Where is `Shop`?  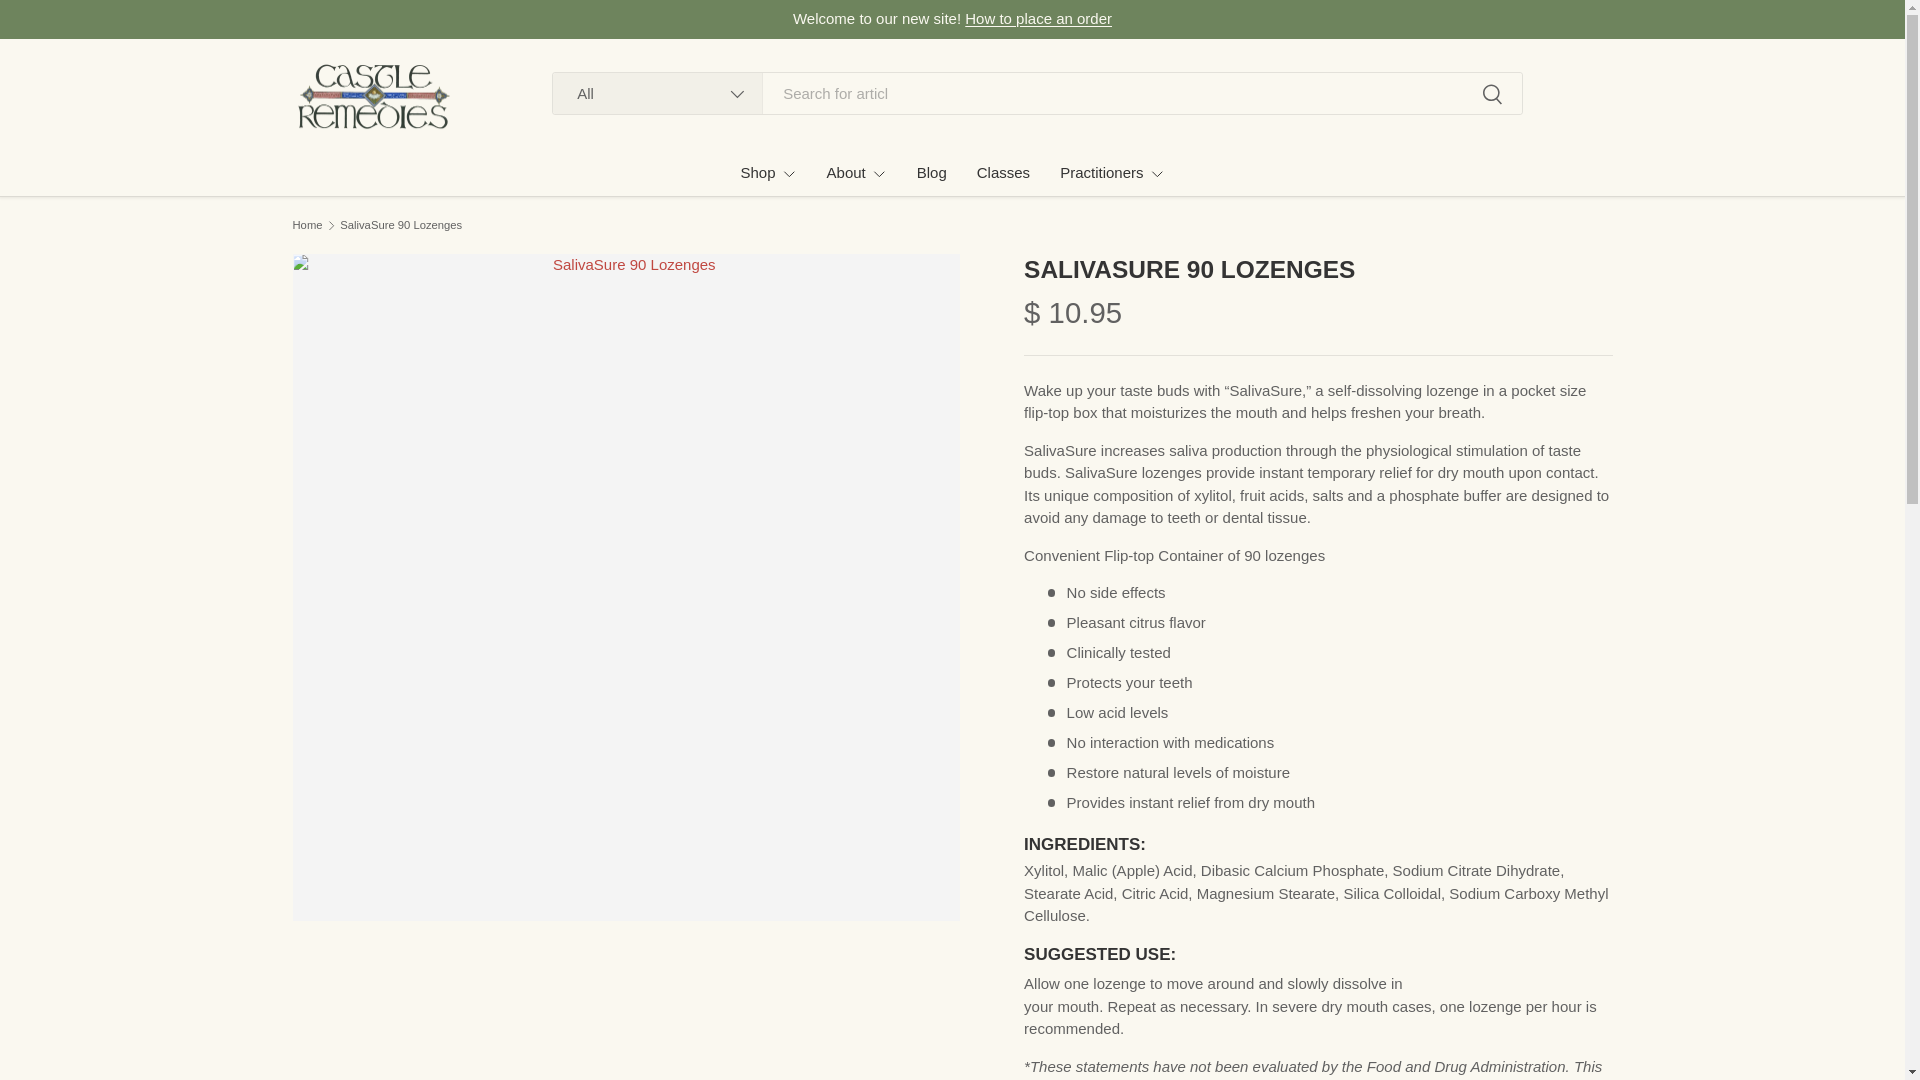
Shop is located at coordinates (768, 172).